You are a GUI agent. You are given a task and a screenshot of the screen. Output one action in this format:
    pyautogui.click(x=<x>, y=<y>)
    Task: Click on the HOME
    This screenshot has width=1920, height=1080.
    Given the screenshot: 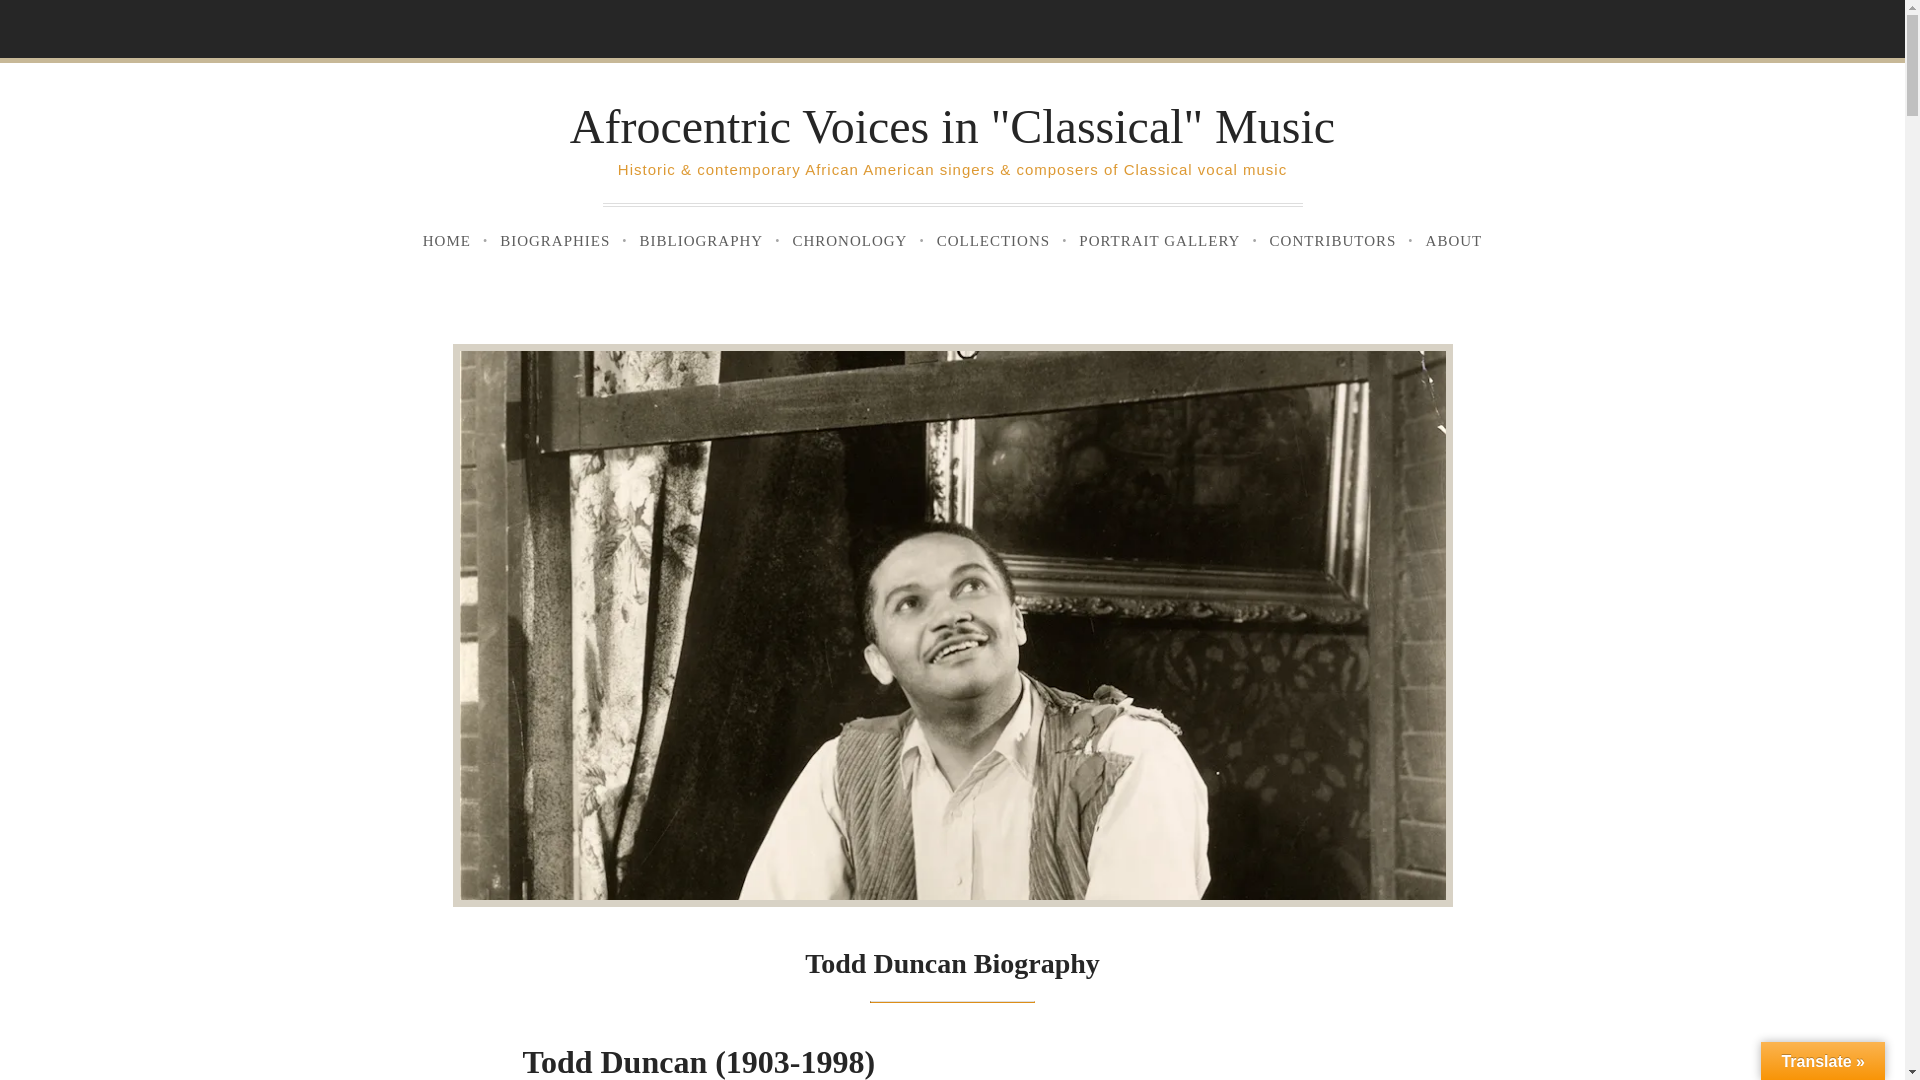 What is the action you would take?
    pyautogui.click(x=447, y=241)
    